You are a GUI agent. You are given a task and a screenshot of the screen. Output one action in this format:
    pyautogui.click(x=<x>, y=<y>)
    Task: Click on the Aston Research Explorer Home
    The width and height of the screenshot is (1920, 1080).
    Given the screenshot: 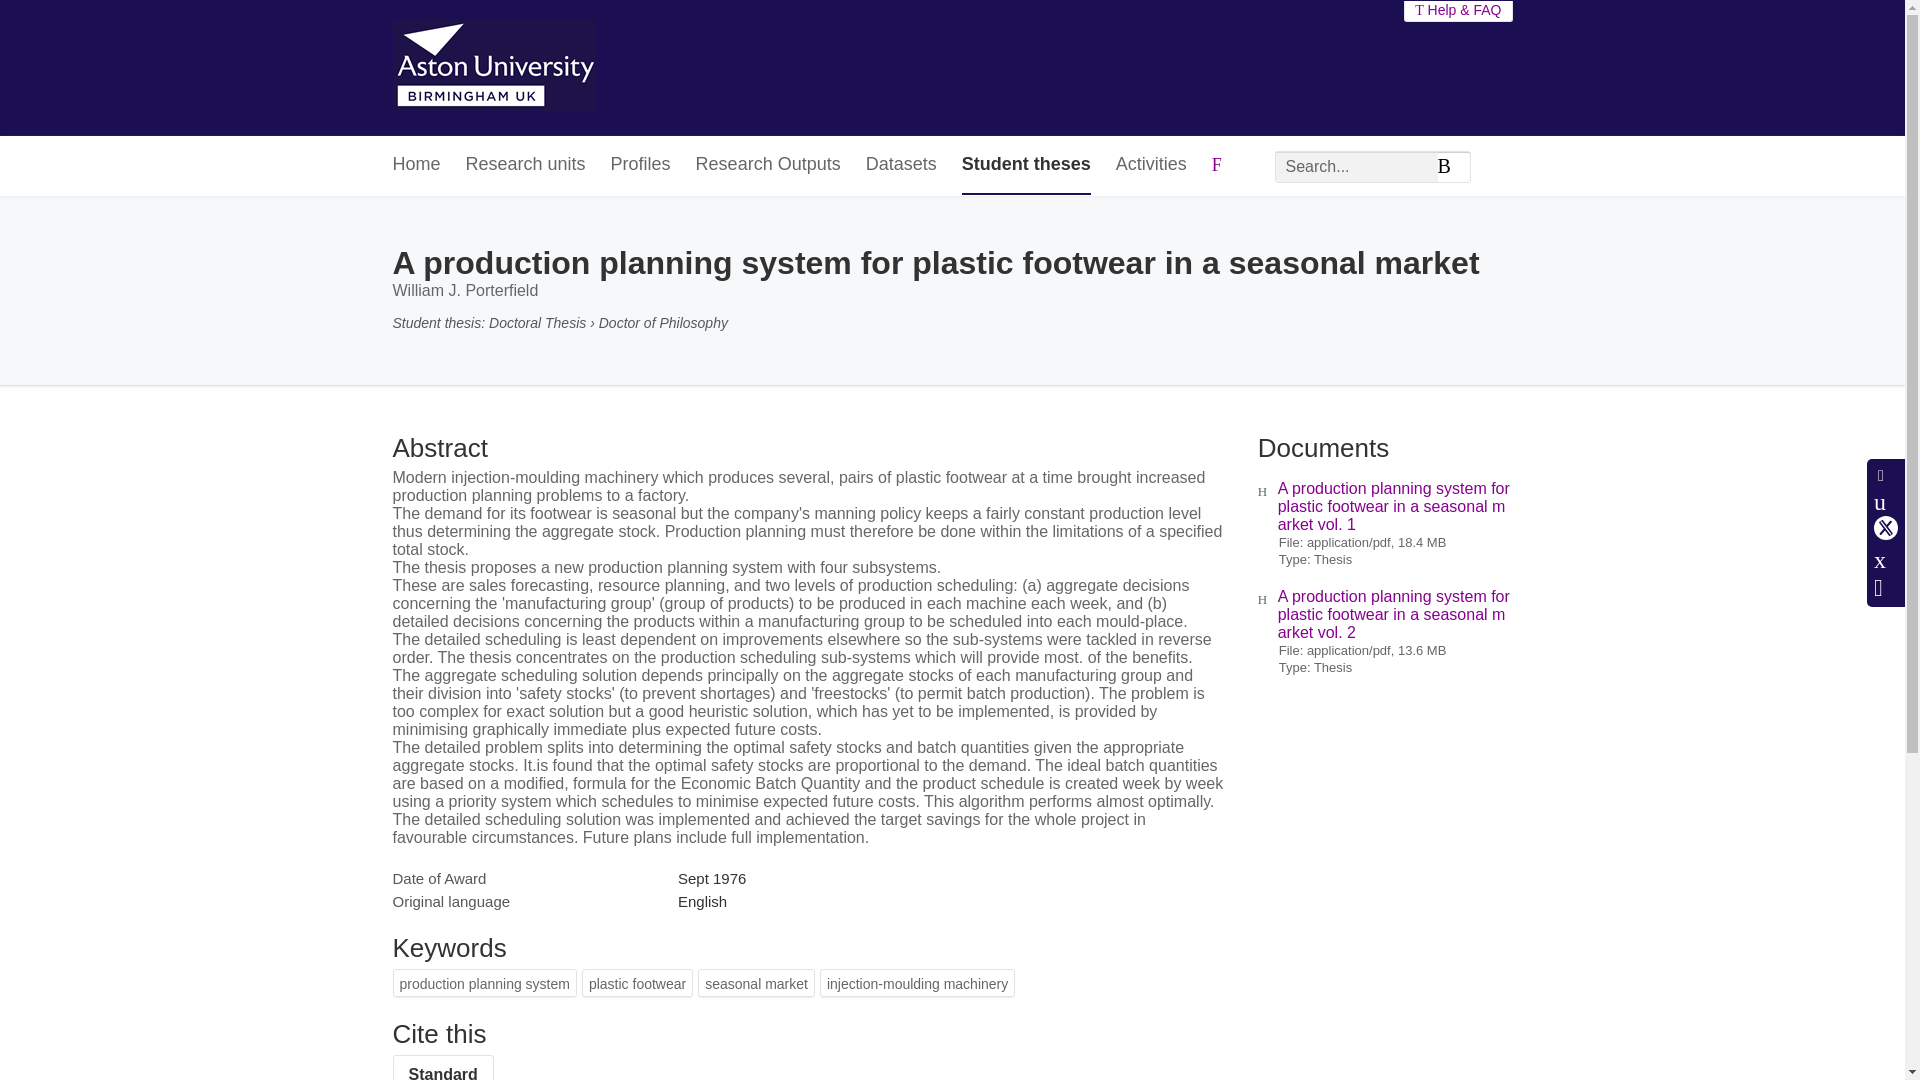 What is the action you would take?
    pyautogui.click(x=493, y=68)
    